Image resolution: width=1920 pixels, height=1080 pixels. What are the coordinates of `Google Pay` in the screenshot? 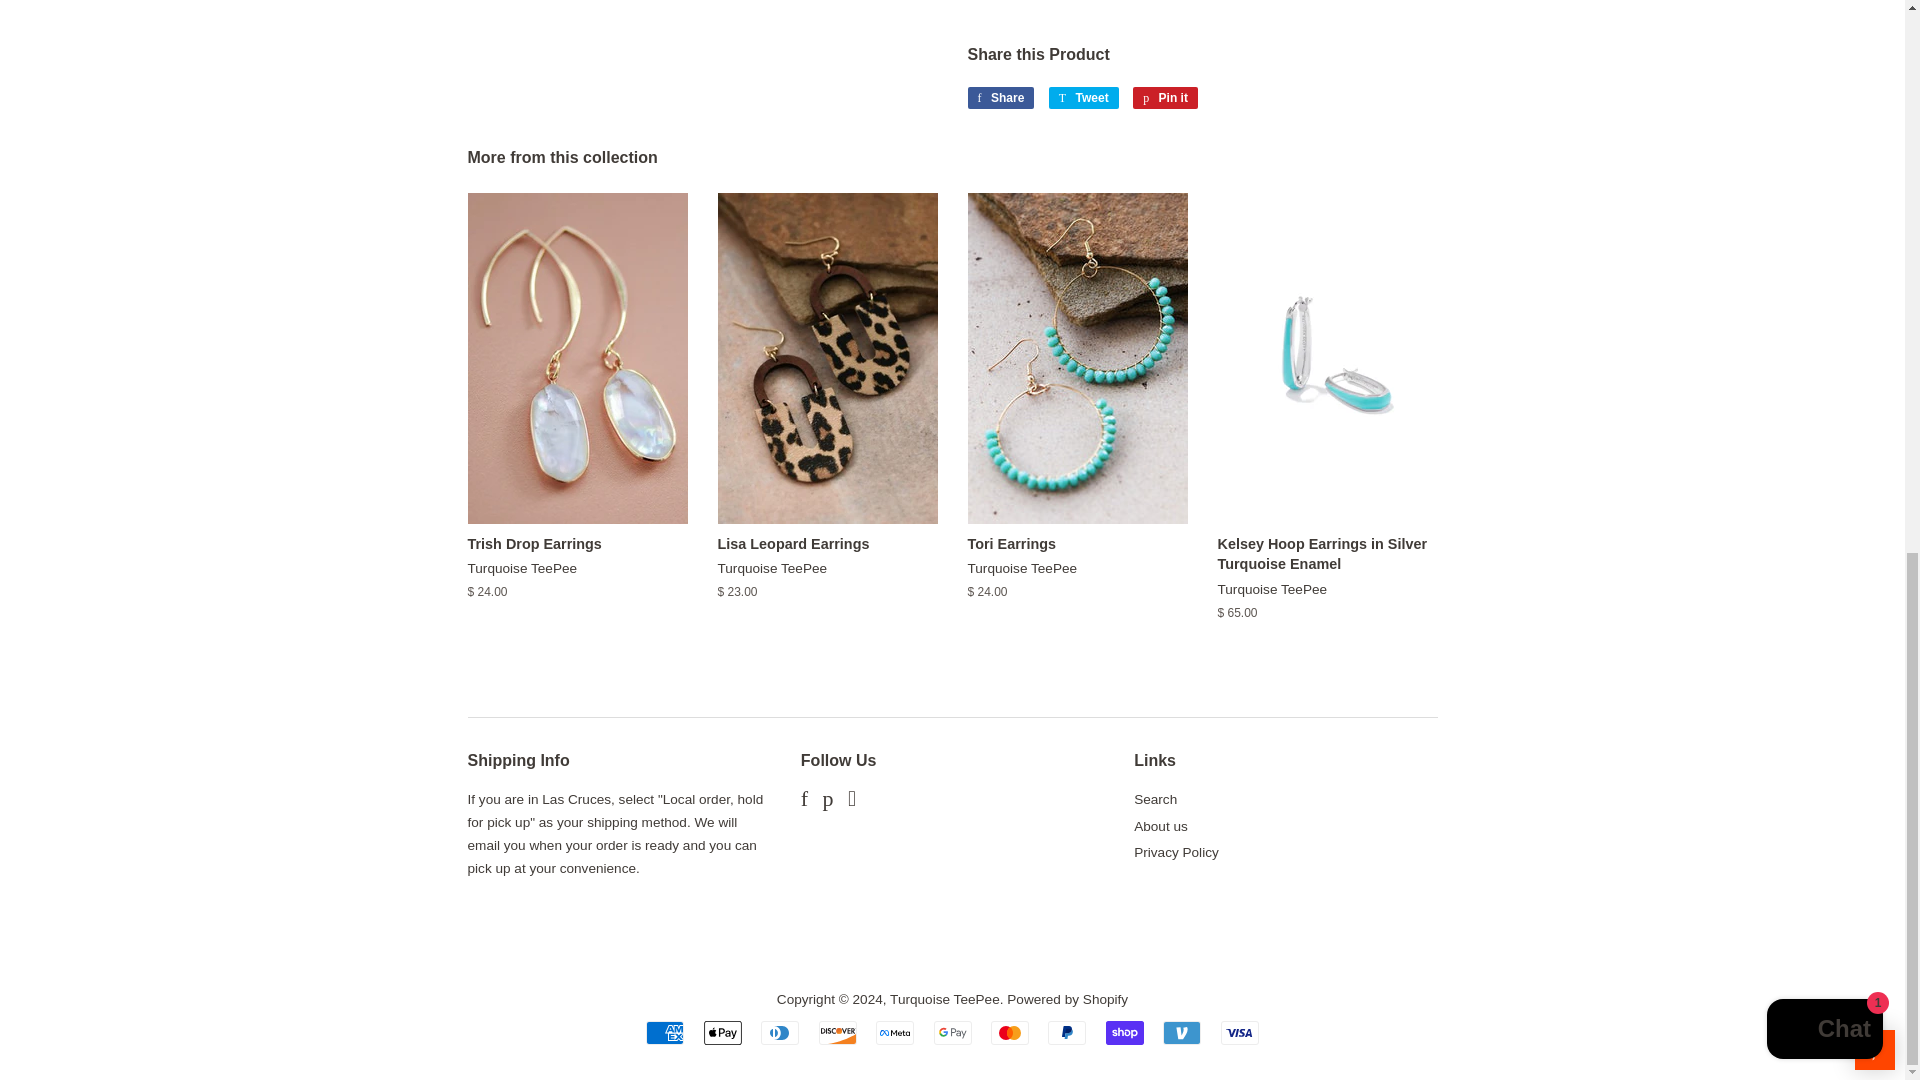 It's located at (952, 1032).